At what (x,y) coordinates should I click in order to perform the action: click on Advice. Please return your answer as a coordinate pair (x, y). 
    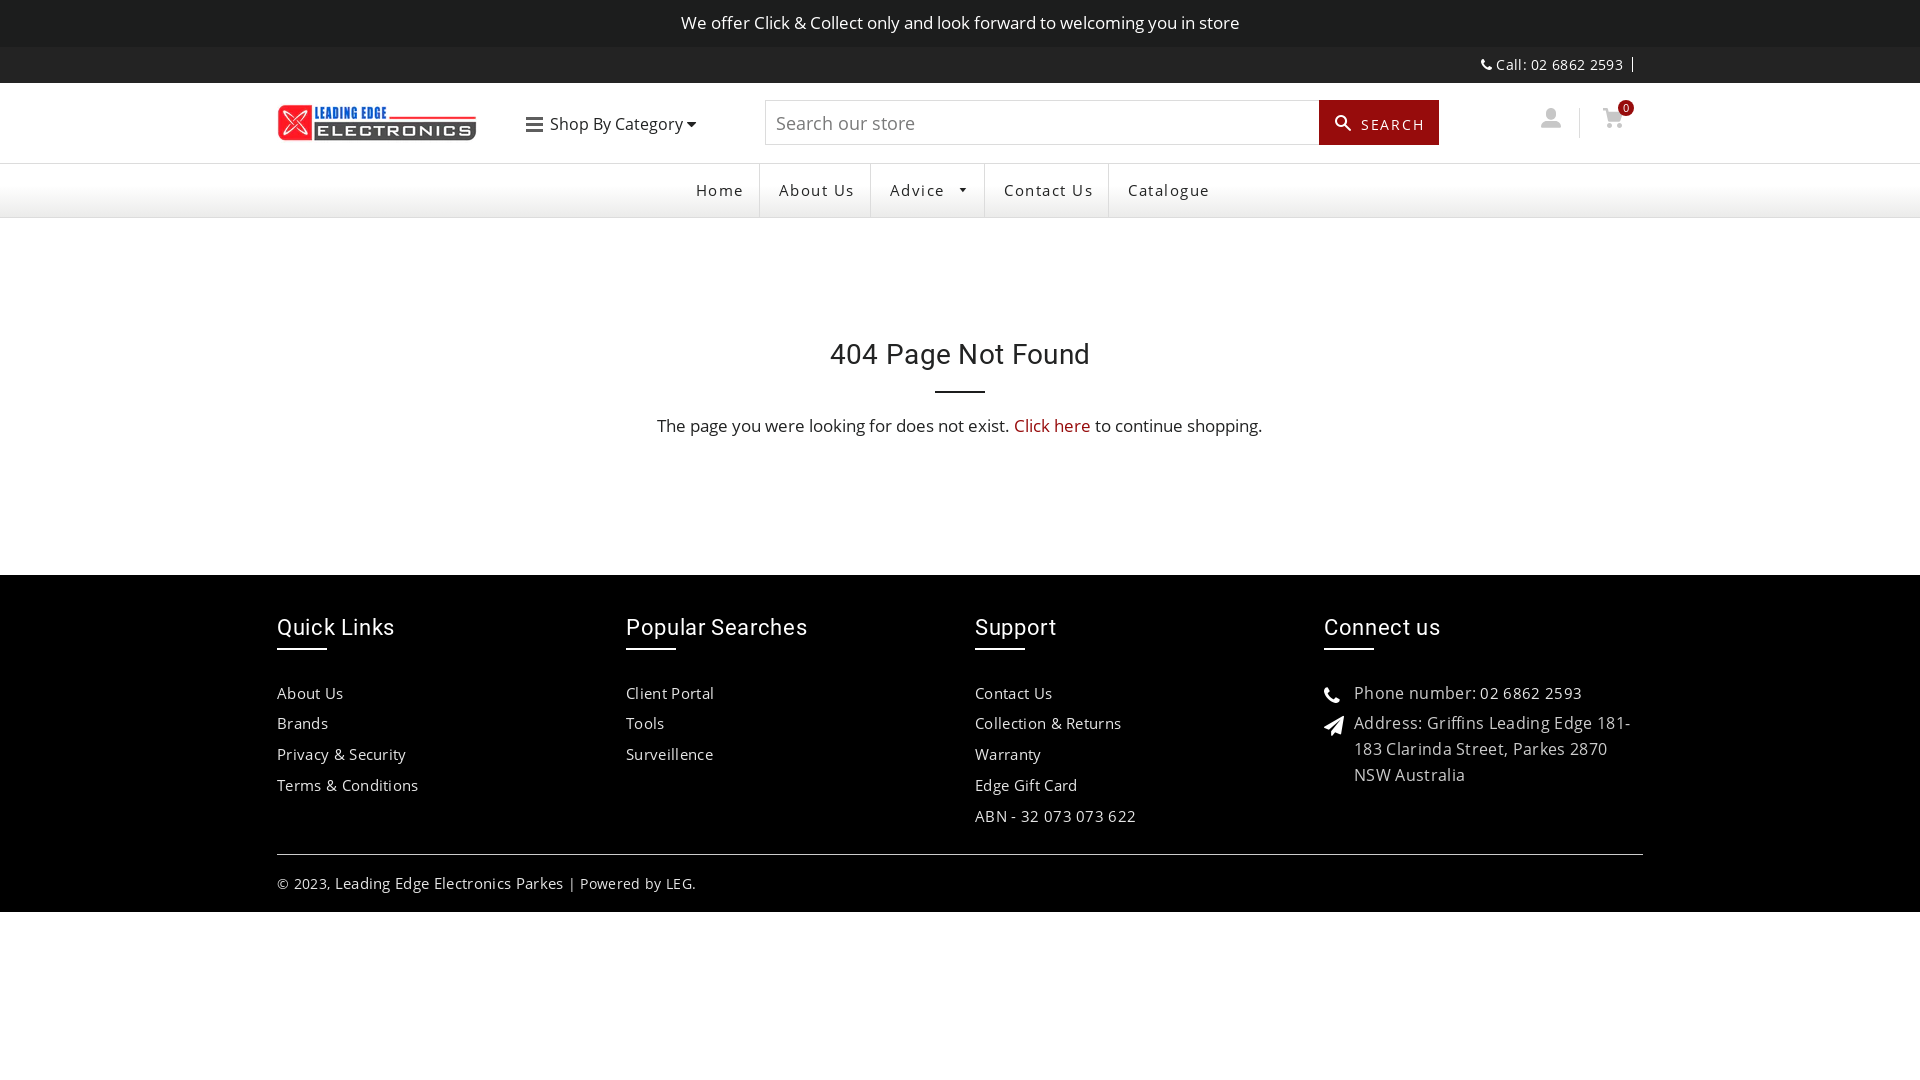
    Looking at the image, I should click on (928, 190).